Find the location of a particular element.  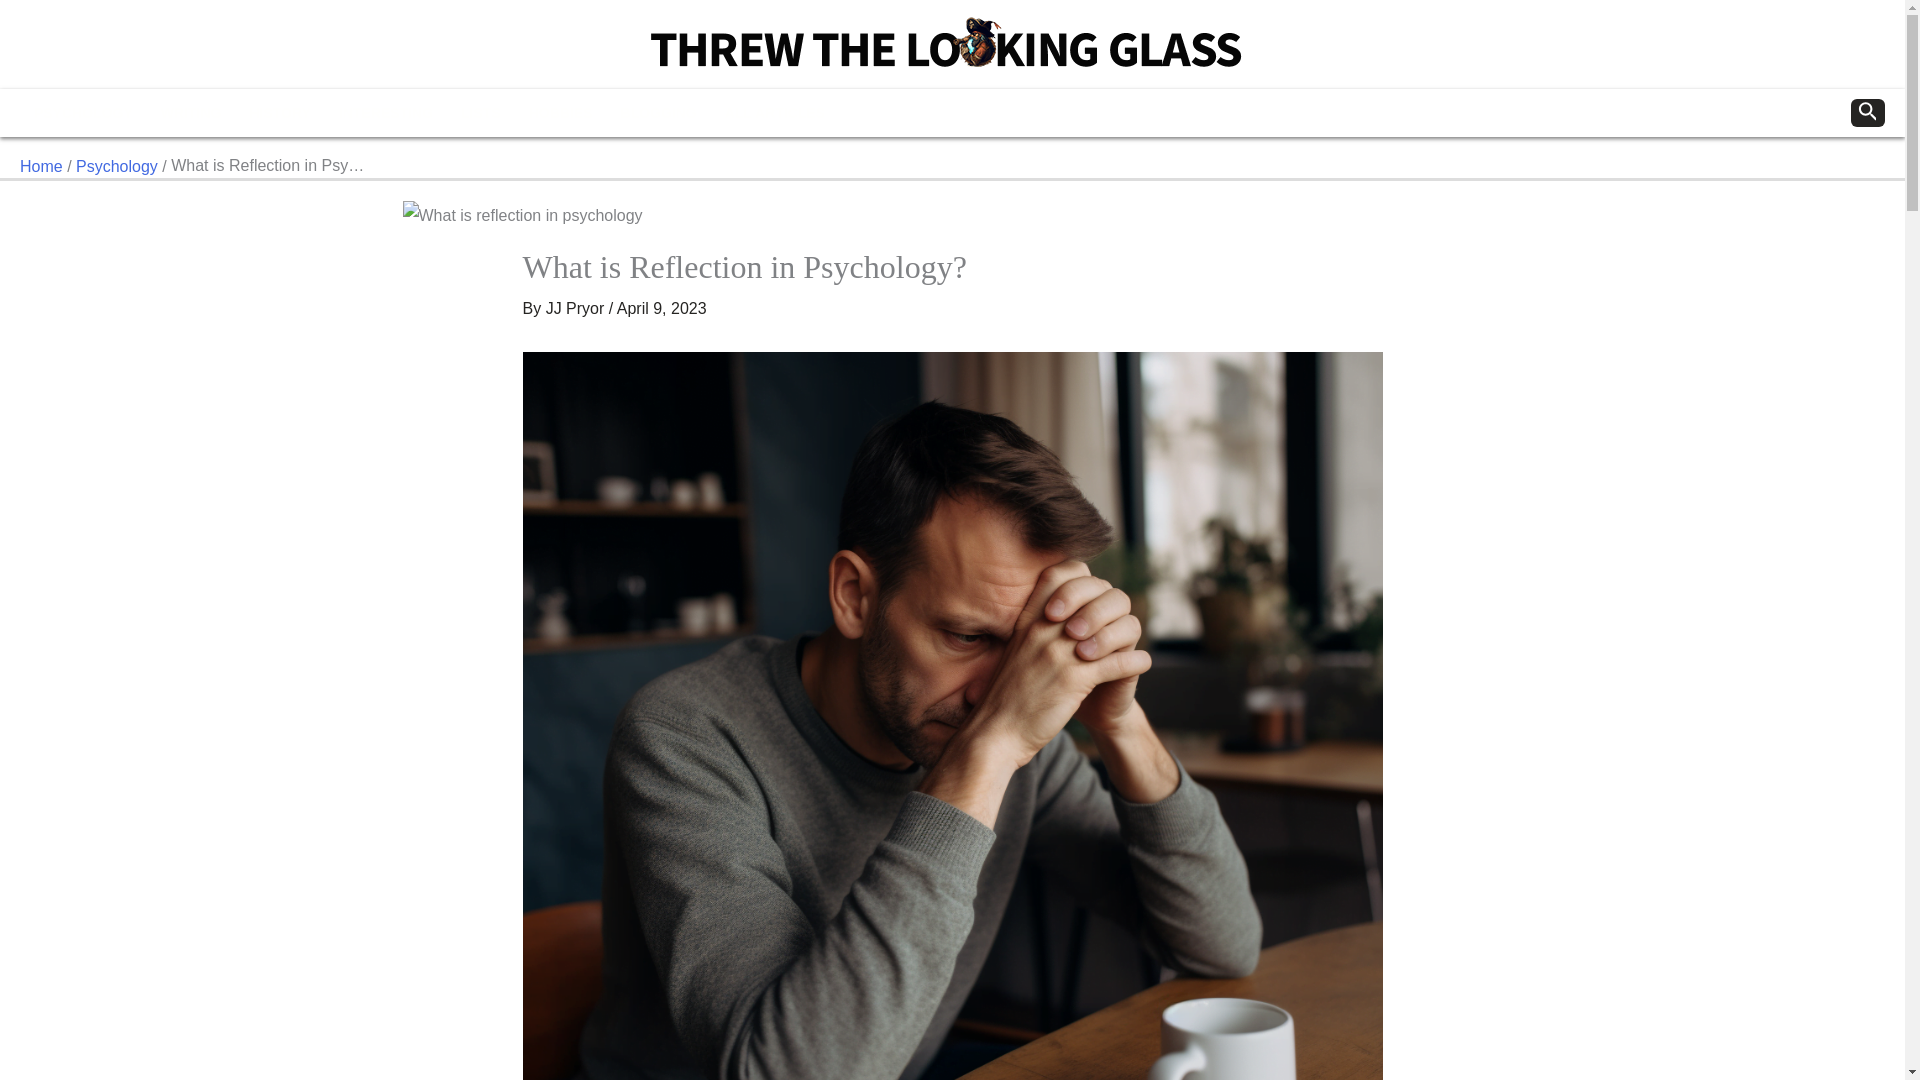

HISTORY is located at coordinates (279, 112).